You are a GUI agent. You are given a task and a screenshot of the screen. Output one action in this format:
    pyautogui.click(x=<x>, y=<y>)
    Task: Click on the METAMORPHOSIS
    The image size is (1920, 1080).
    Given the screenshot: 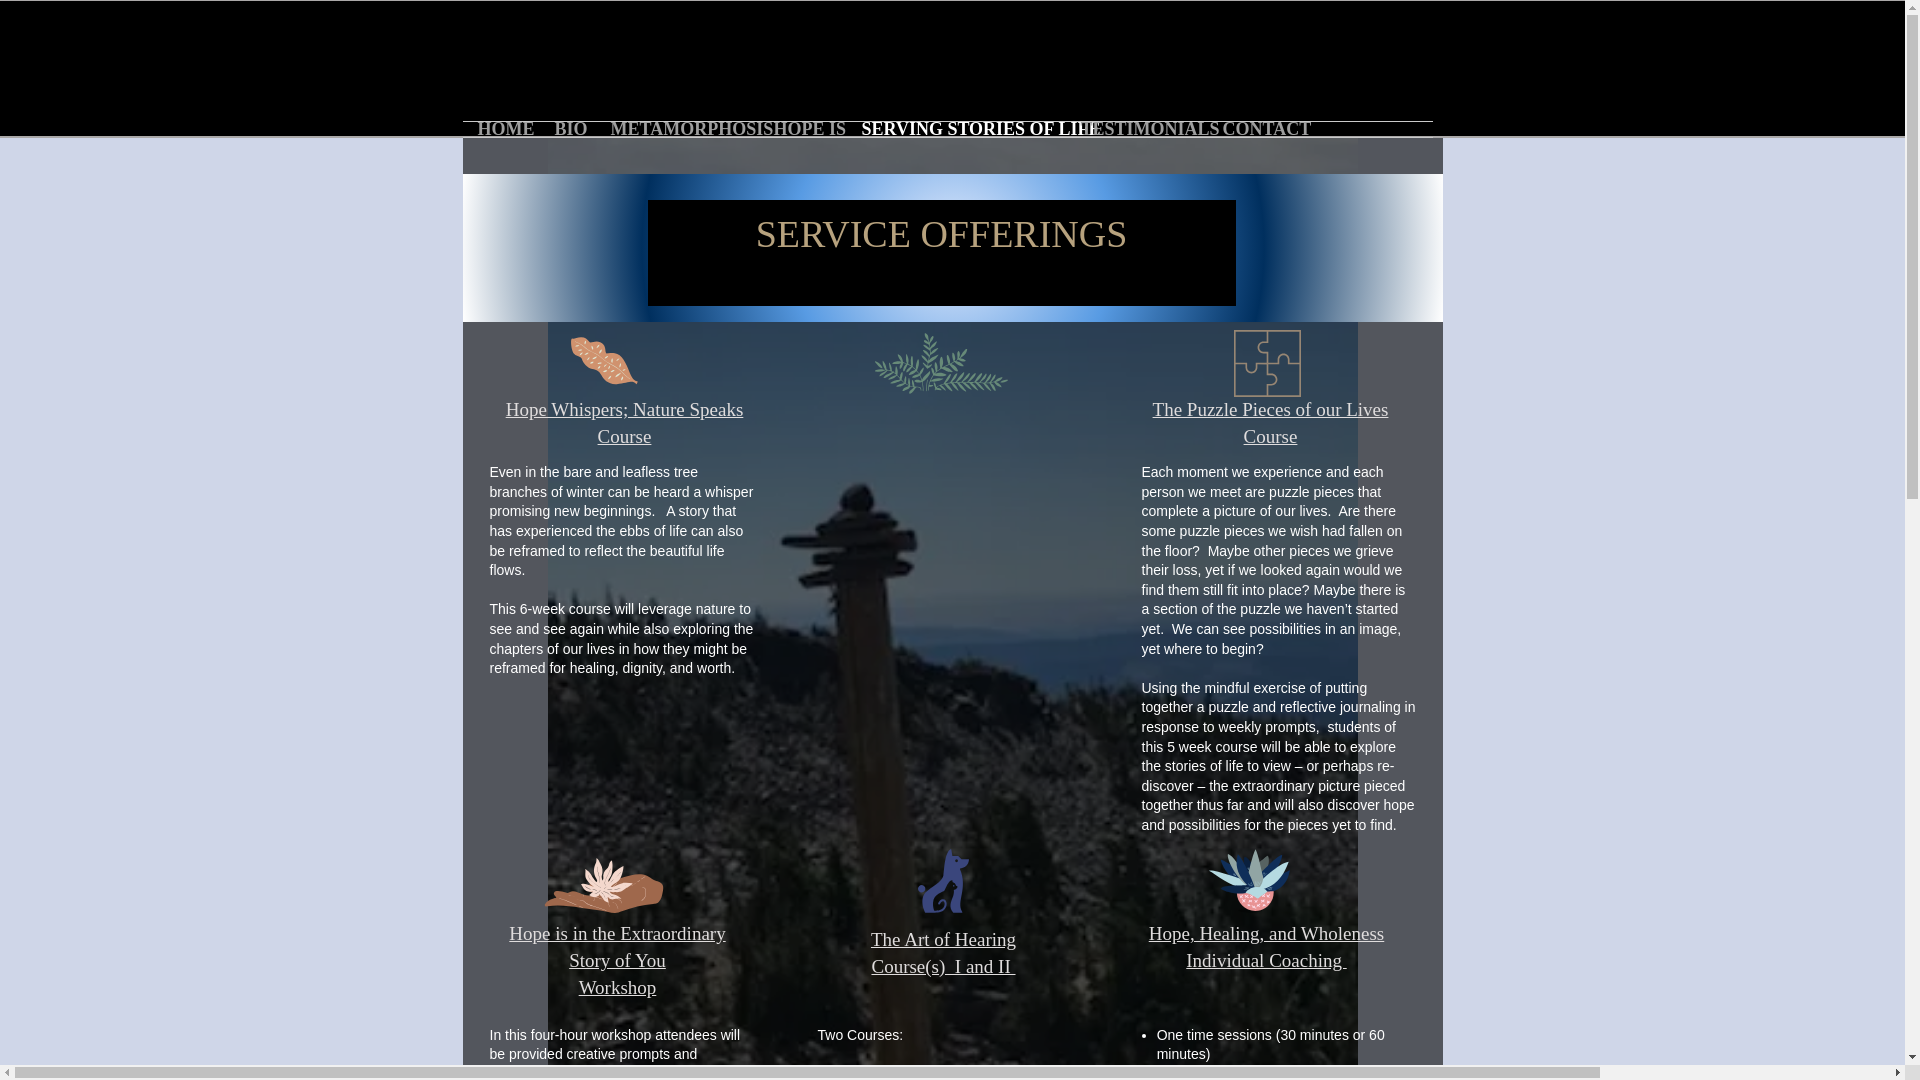 What is the action you would take?
    pyautogui.click(x=676, y=130)
    